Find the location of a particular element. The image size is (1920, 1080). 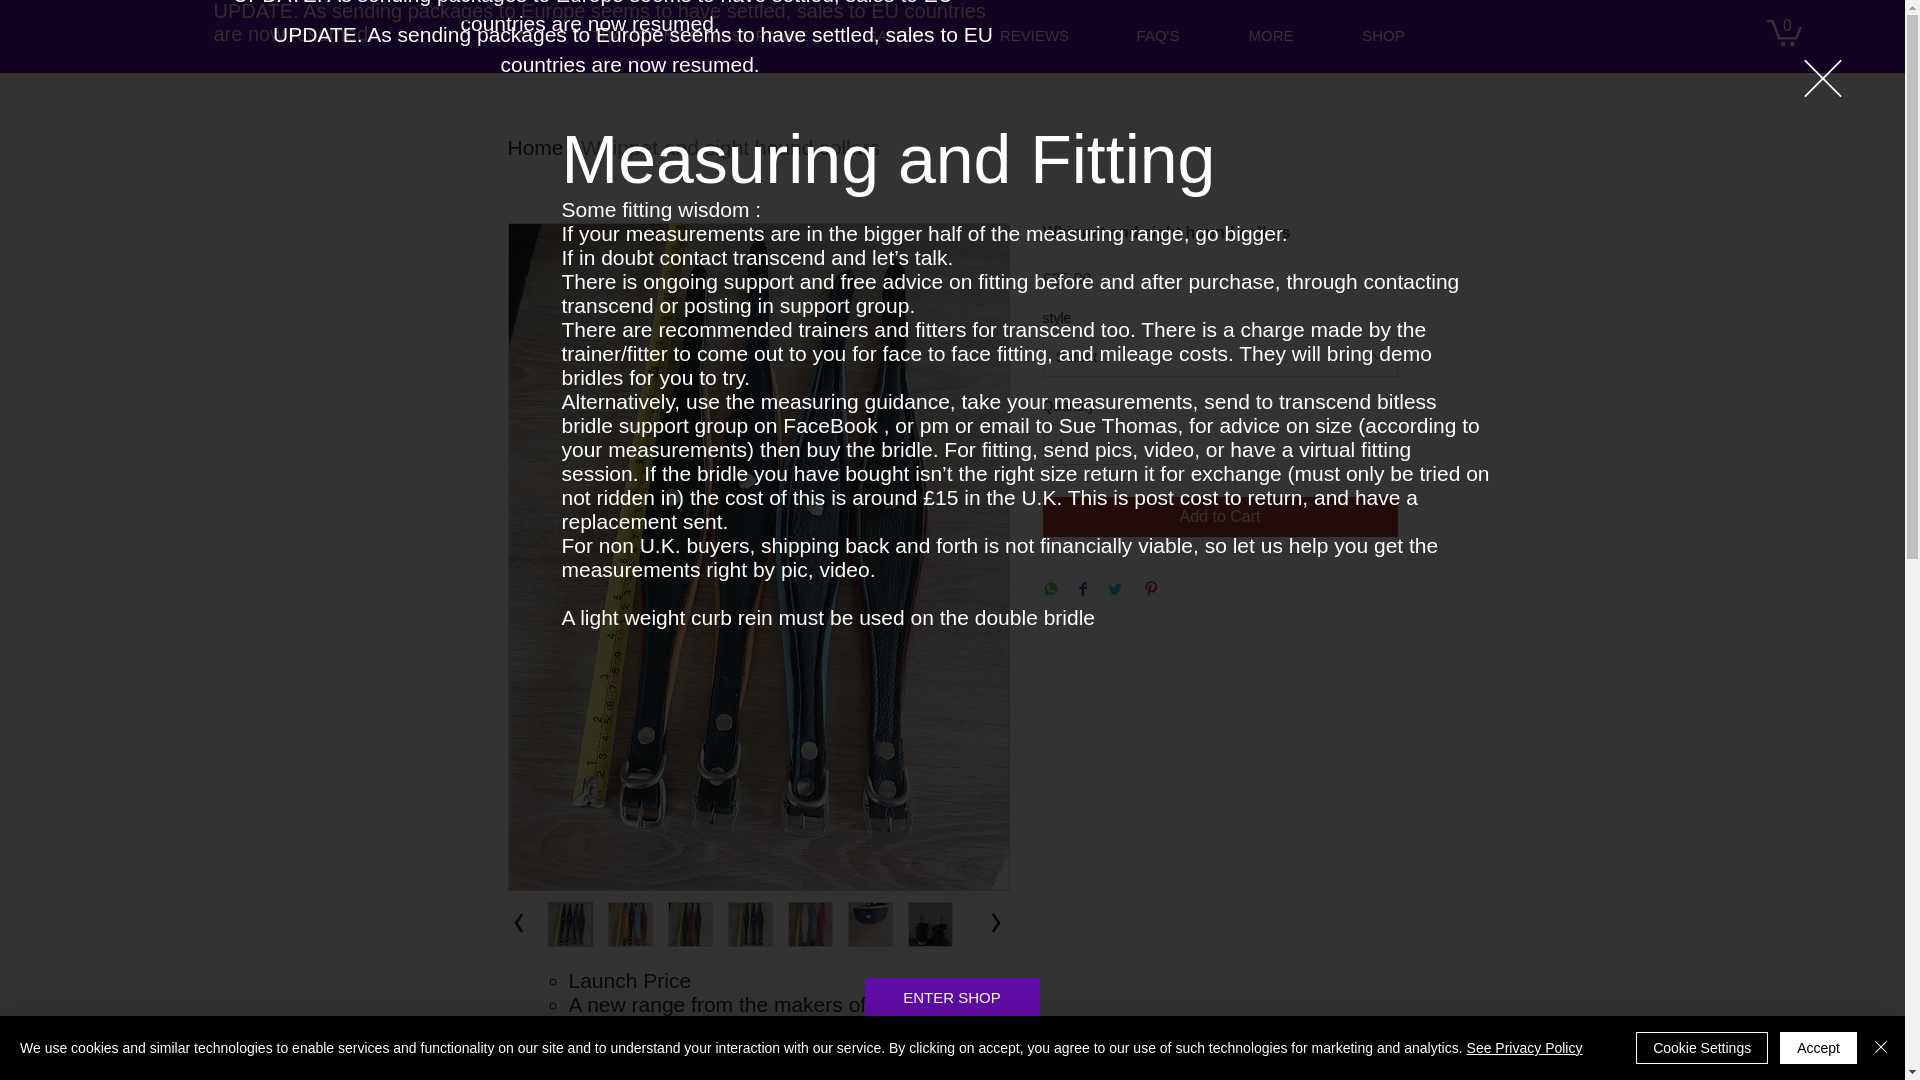

Home is located at coordinates (536, 147).